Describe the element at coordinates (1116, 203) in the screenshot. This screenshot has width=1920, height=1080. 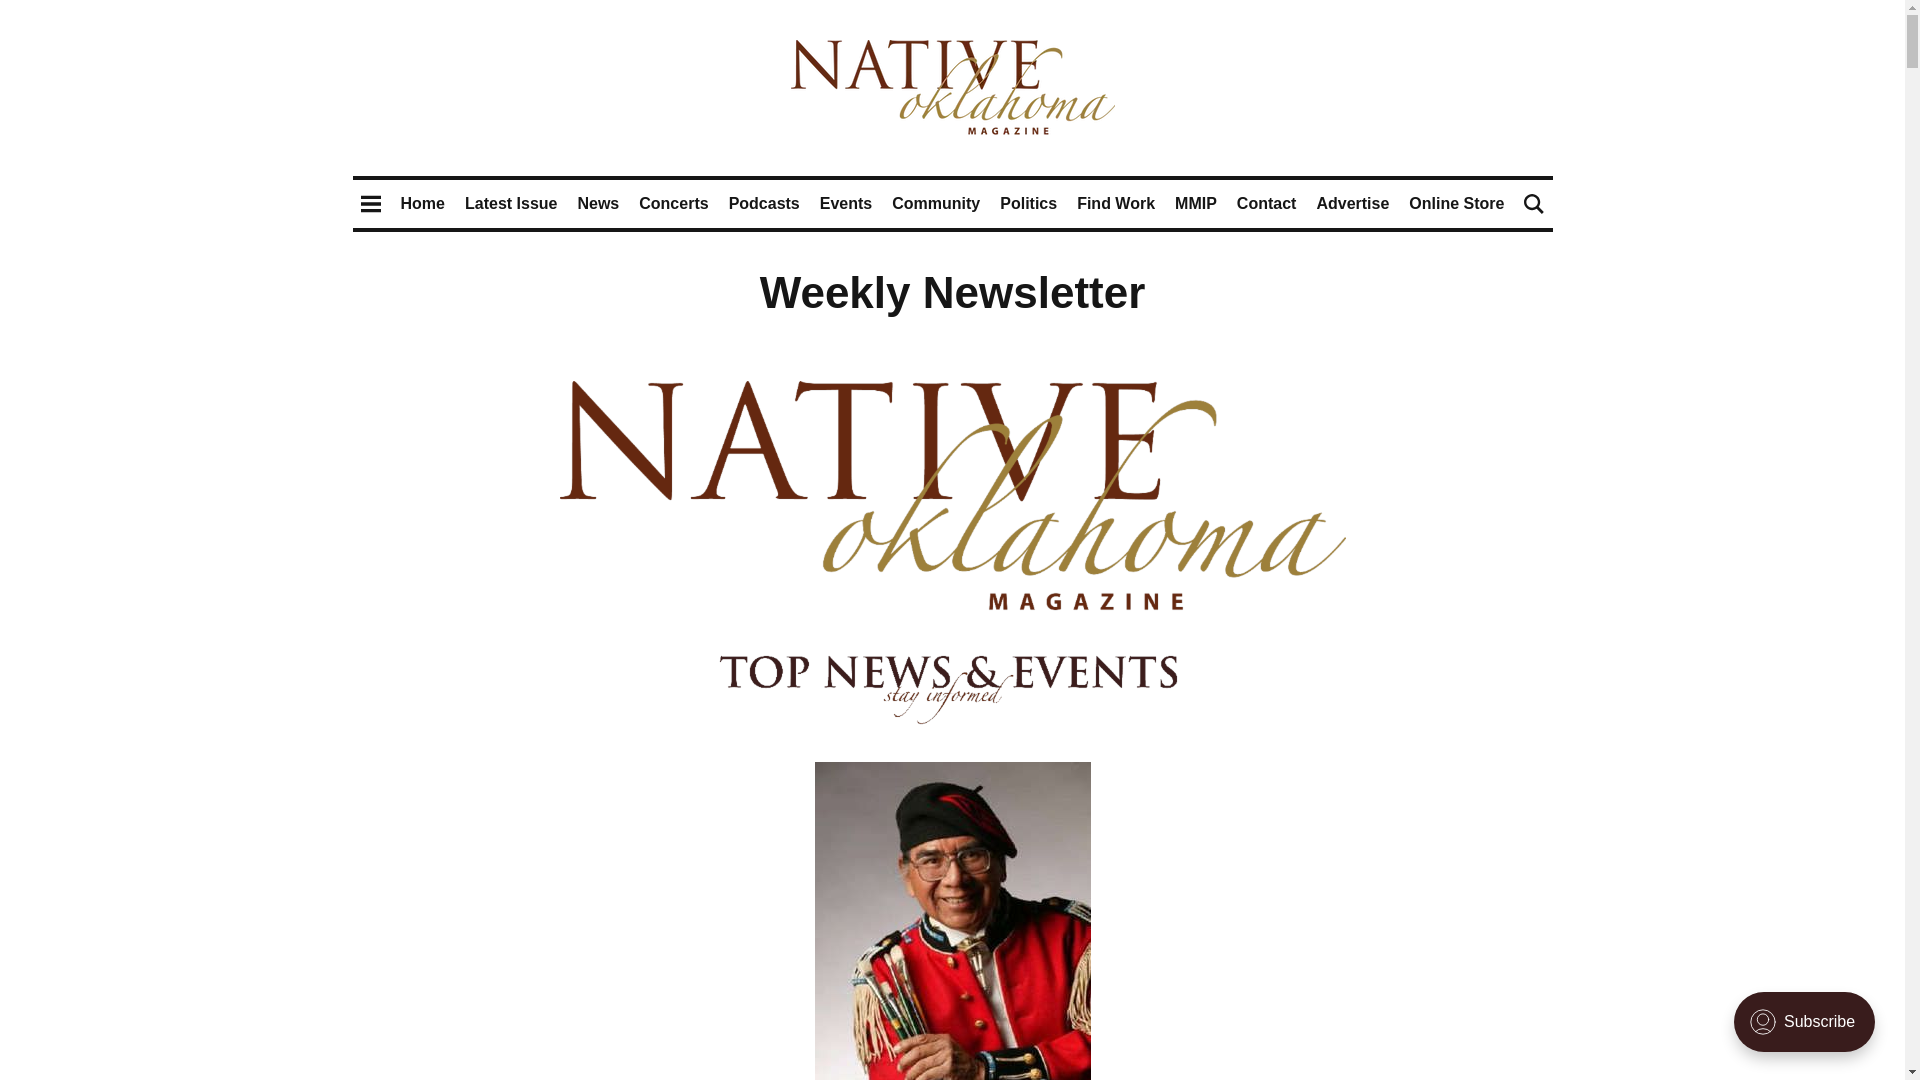
I see `Find Work` at that location.